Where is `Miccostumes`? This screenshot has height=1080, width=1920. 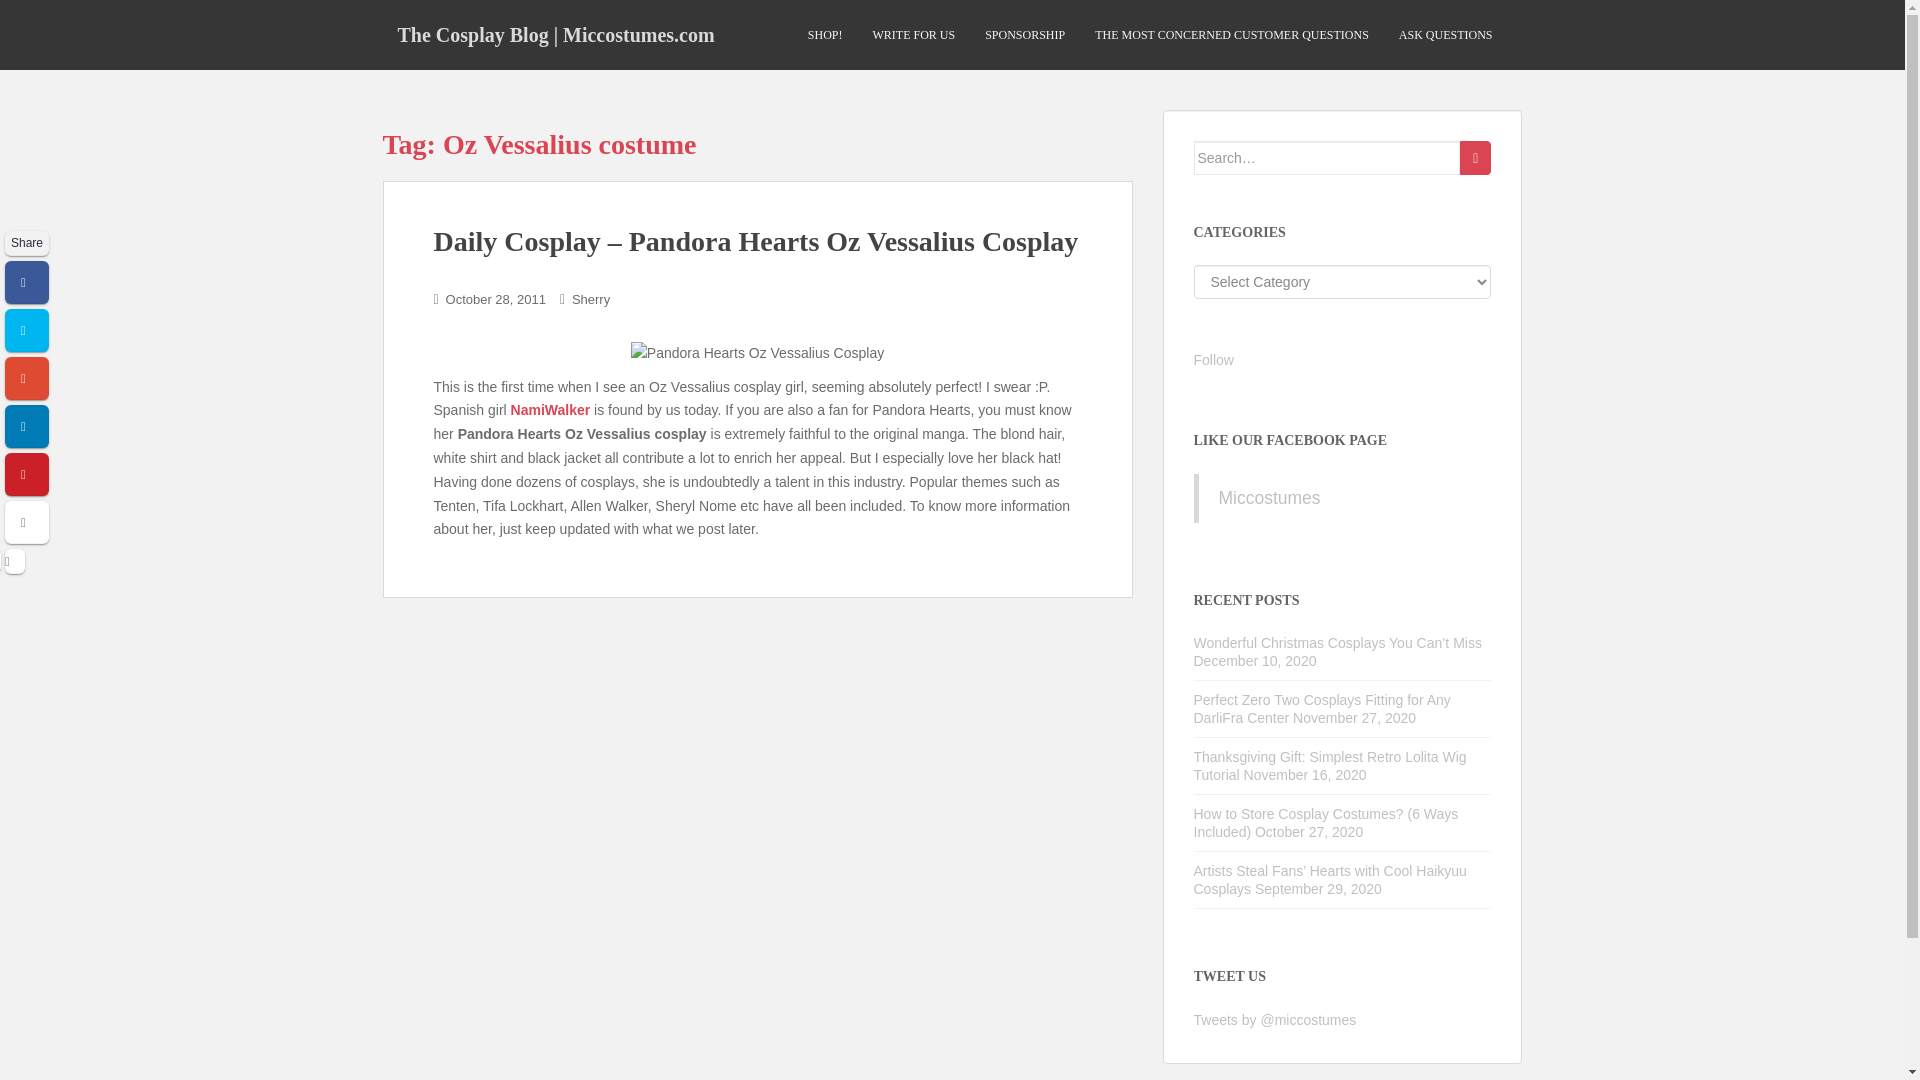
Miccostumes is located at coordinates (1268, 498).